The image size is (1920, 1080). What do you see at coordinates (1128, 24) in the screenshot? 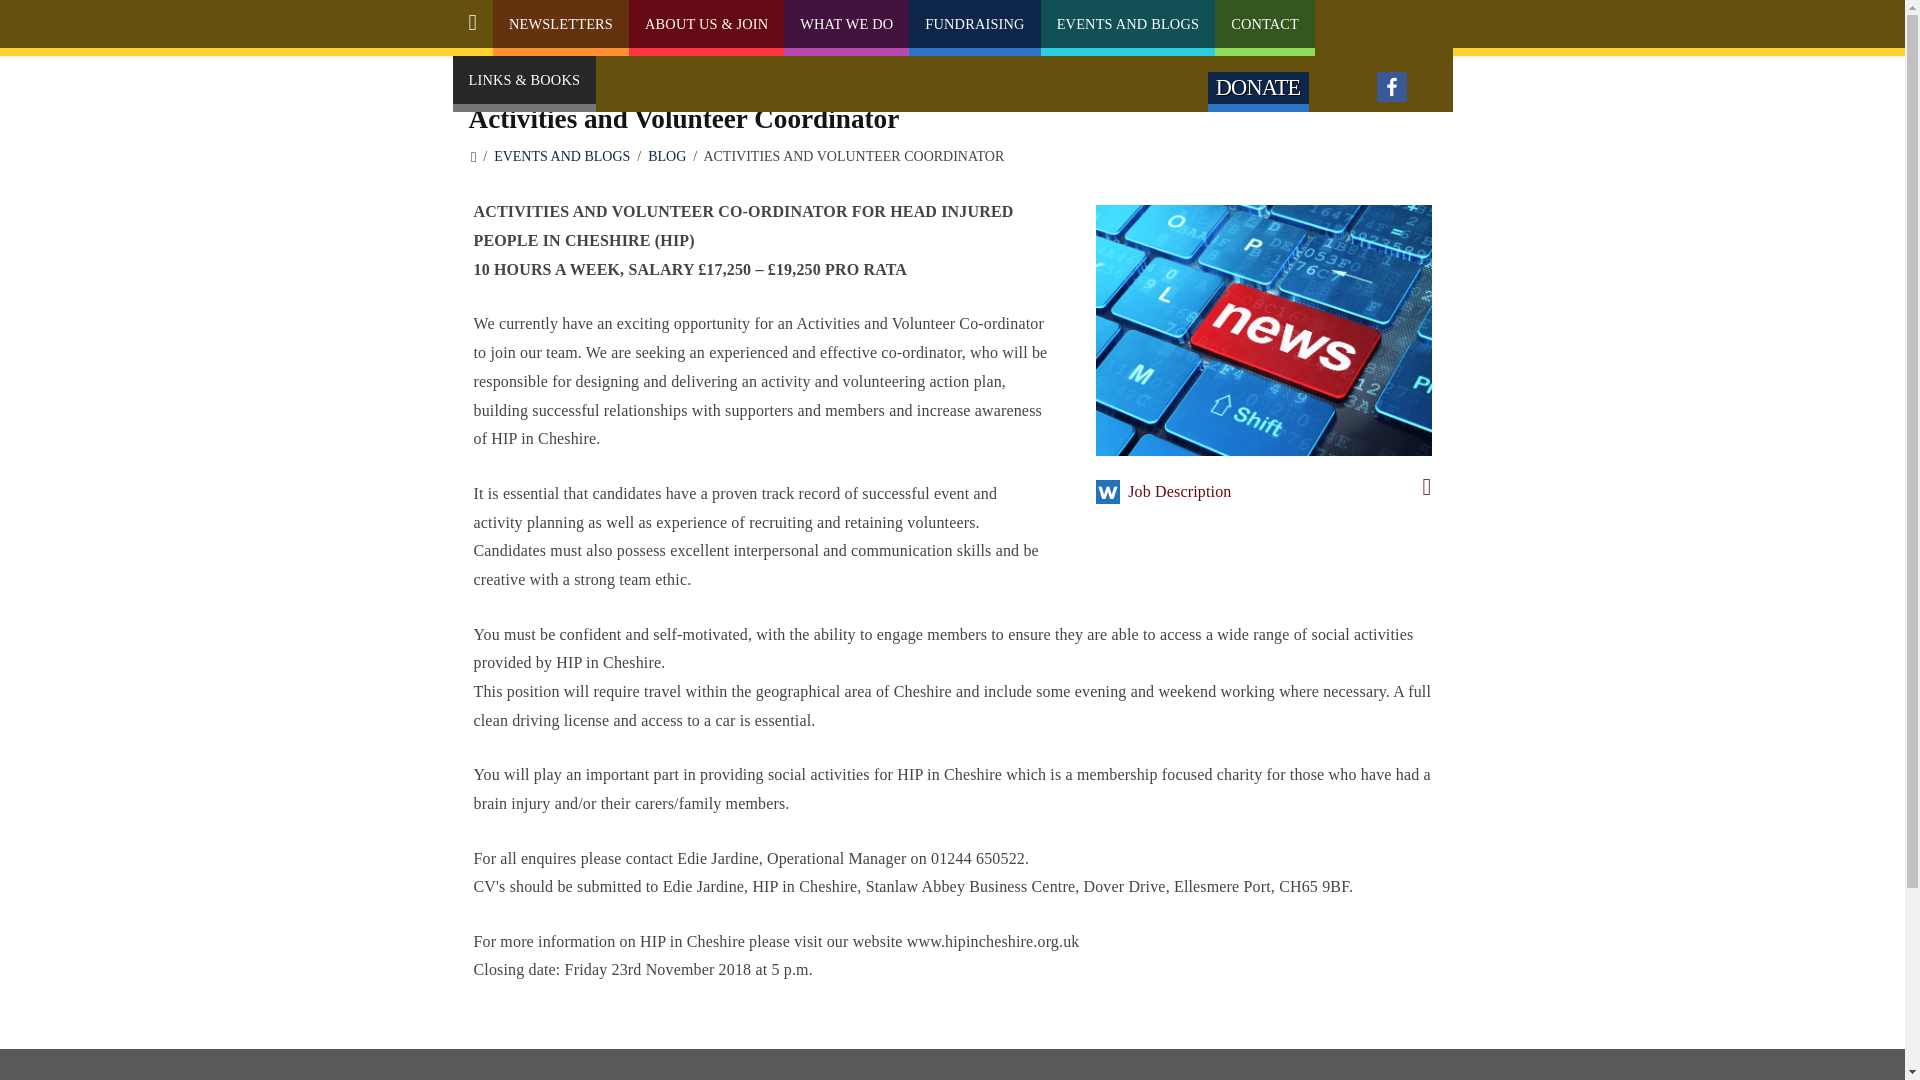
I see `EVENTS AND BLOGS` at bounding box center [1128, 24].